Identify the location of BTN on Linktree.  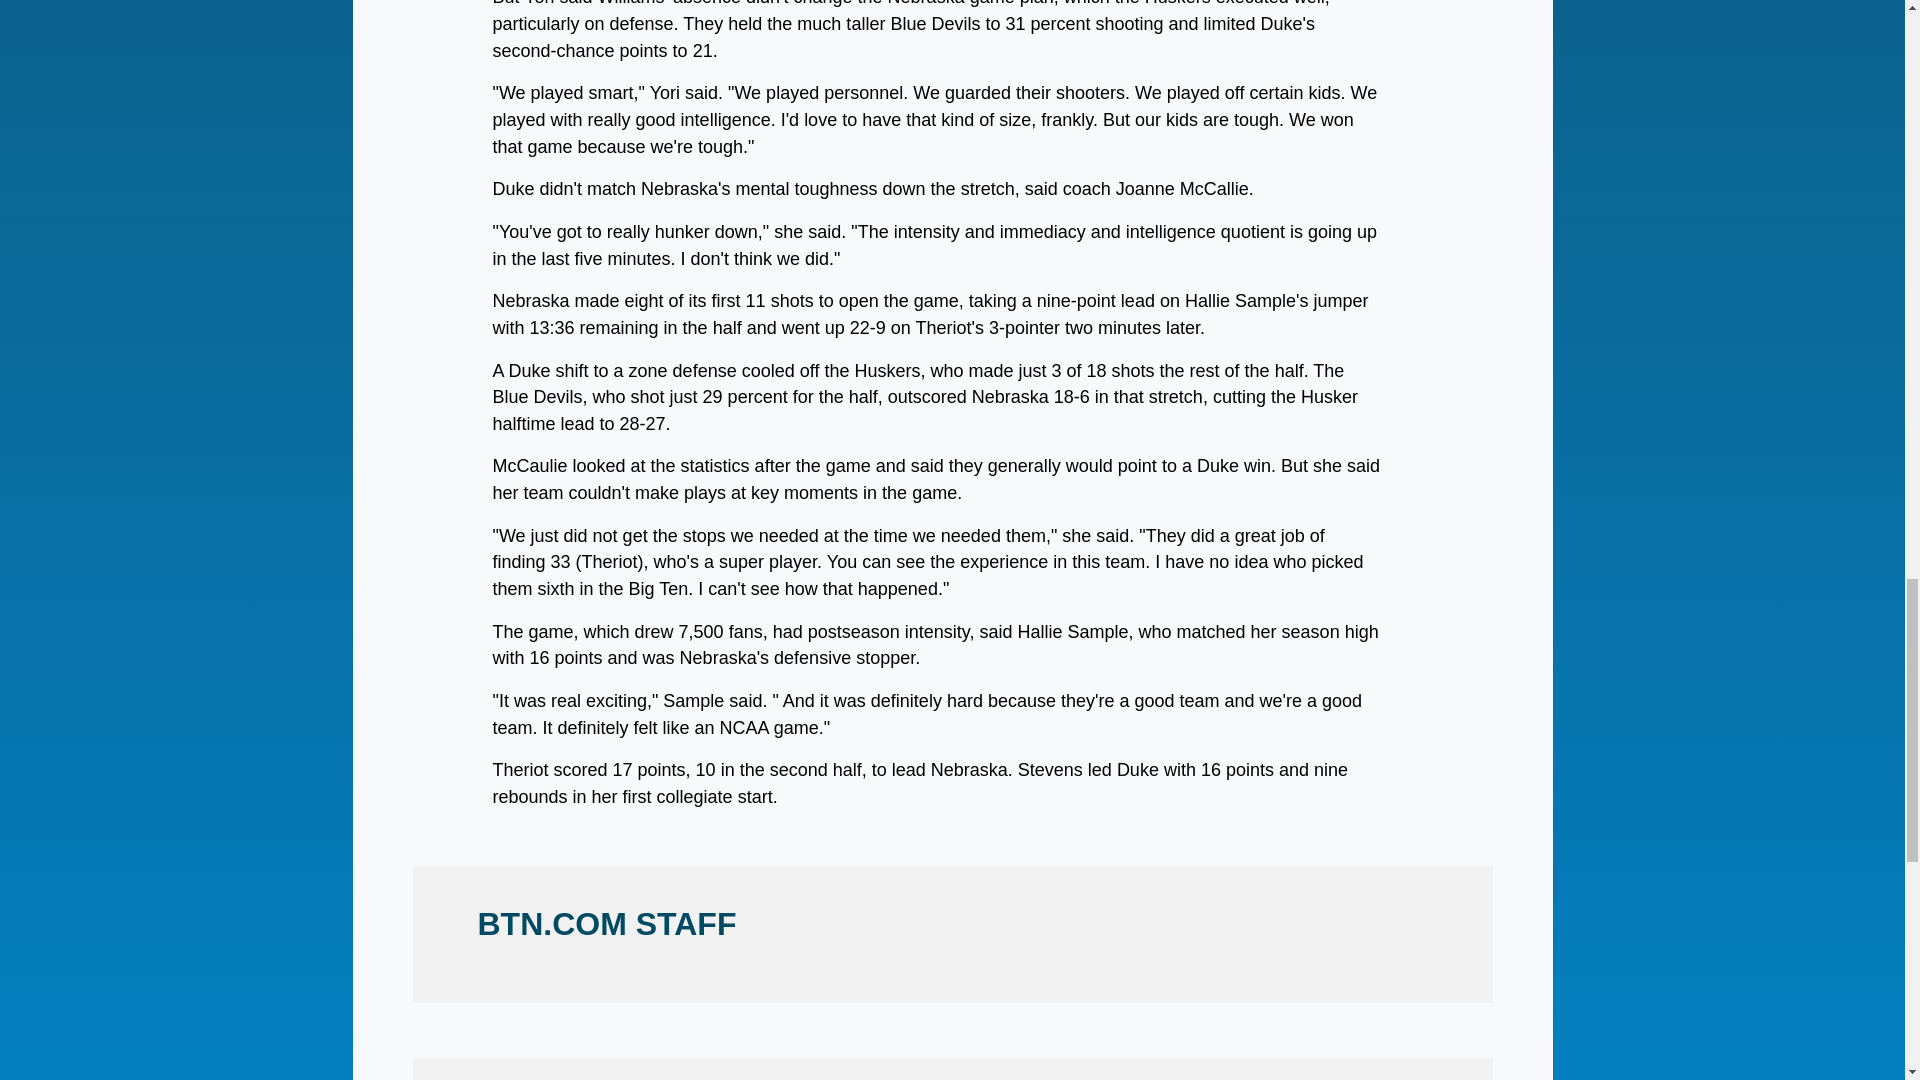
(432, 454).